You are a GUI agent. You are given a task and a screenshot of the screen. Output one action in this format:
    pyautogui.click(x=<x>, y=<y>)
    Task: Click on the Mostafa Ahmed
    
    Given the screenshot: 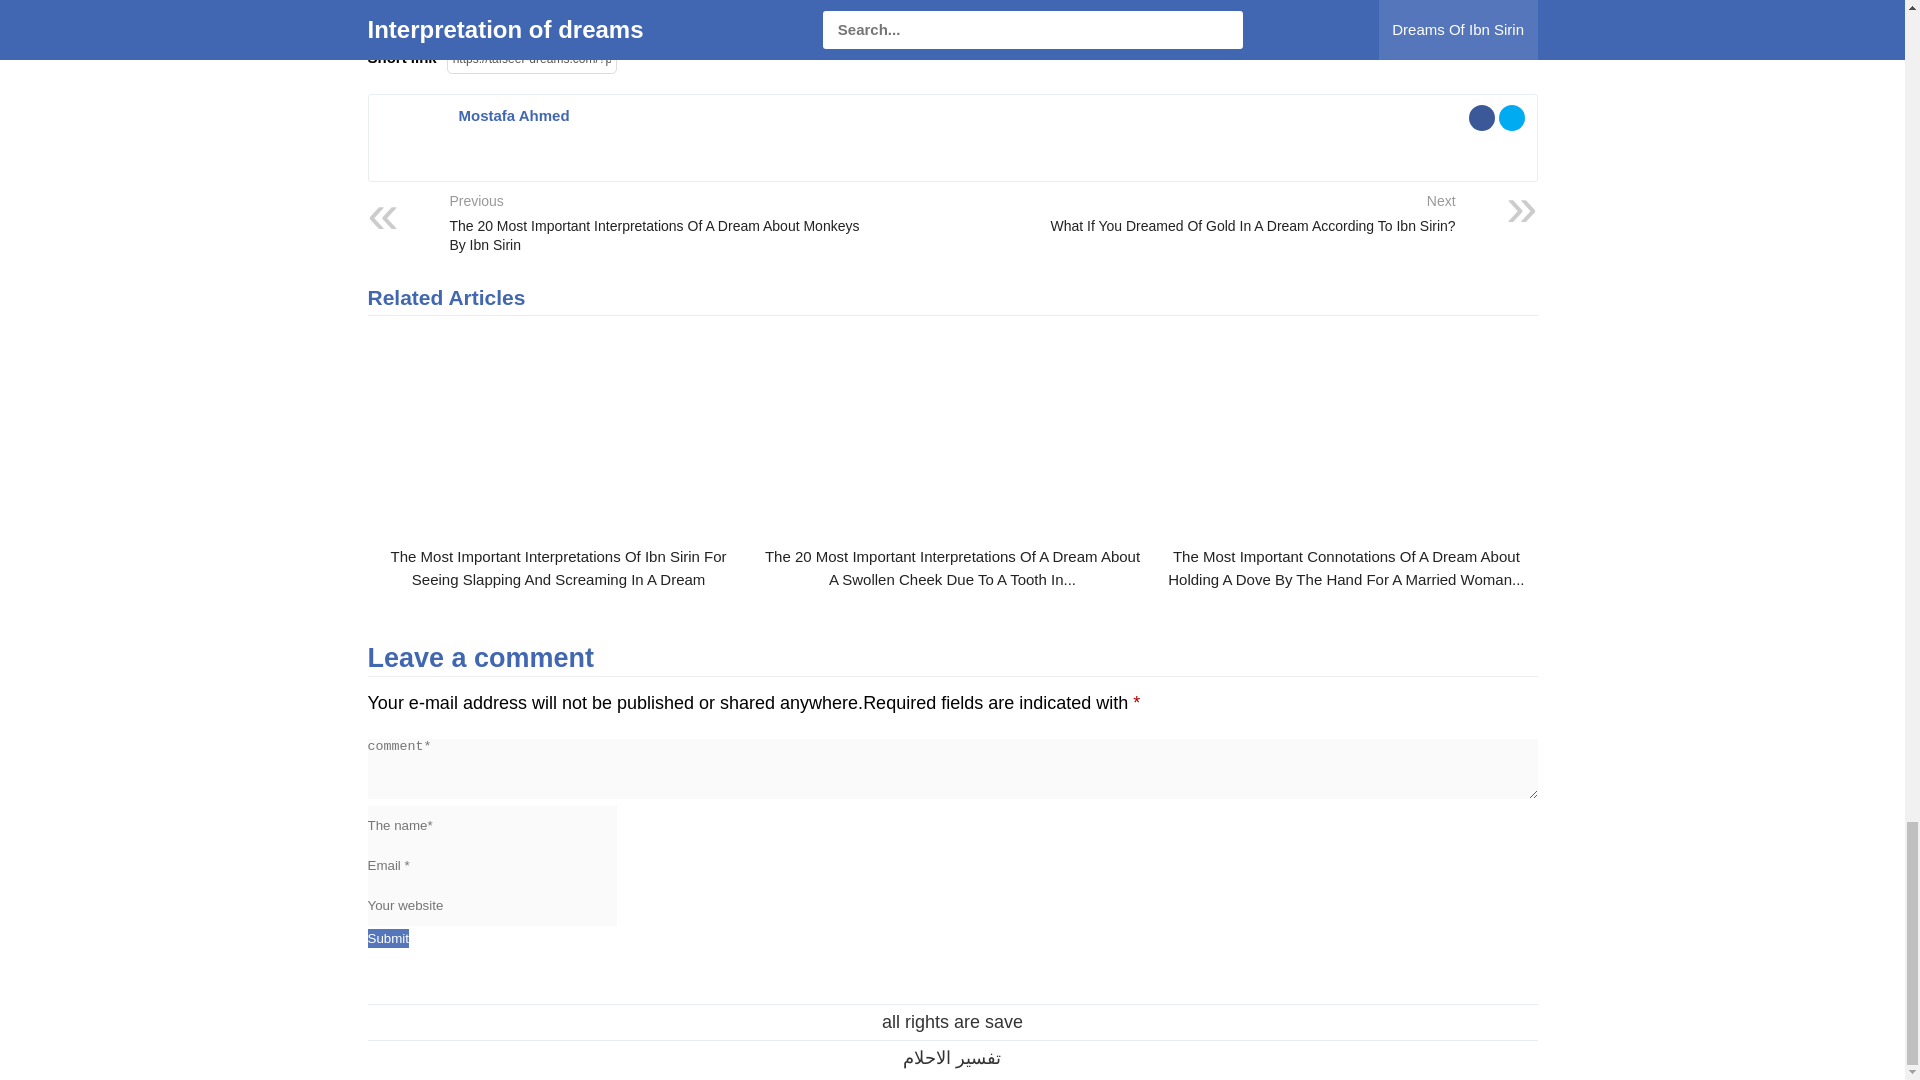 What is the action you would take?
    pyautogui.click(x=513, y=115)
    